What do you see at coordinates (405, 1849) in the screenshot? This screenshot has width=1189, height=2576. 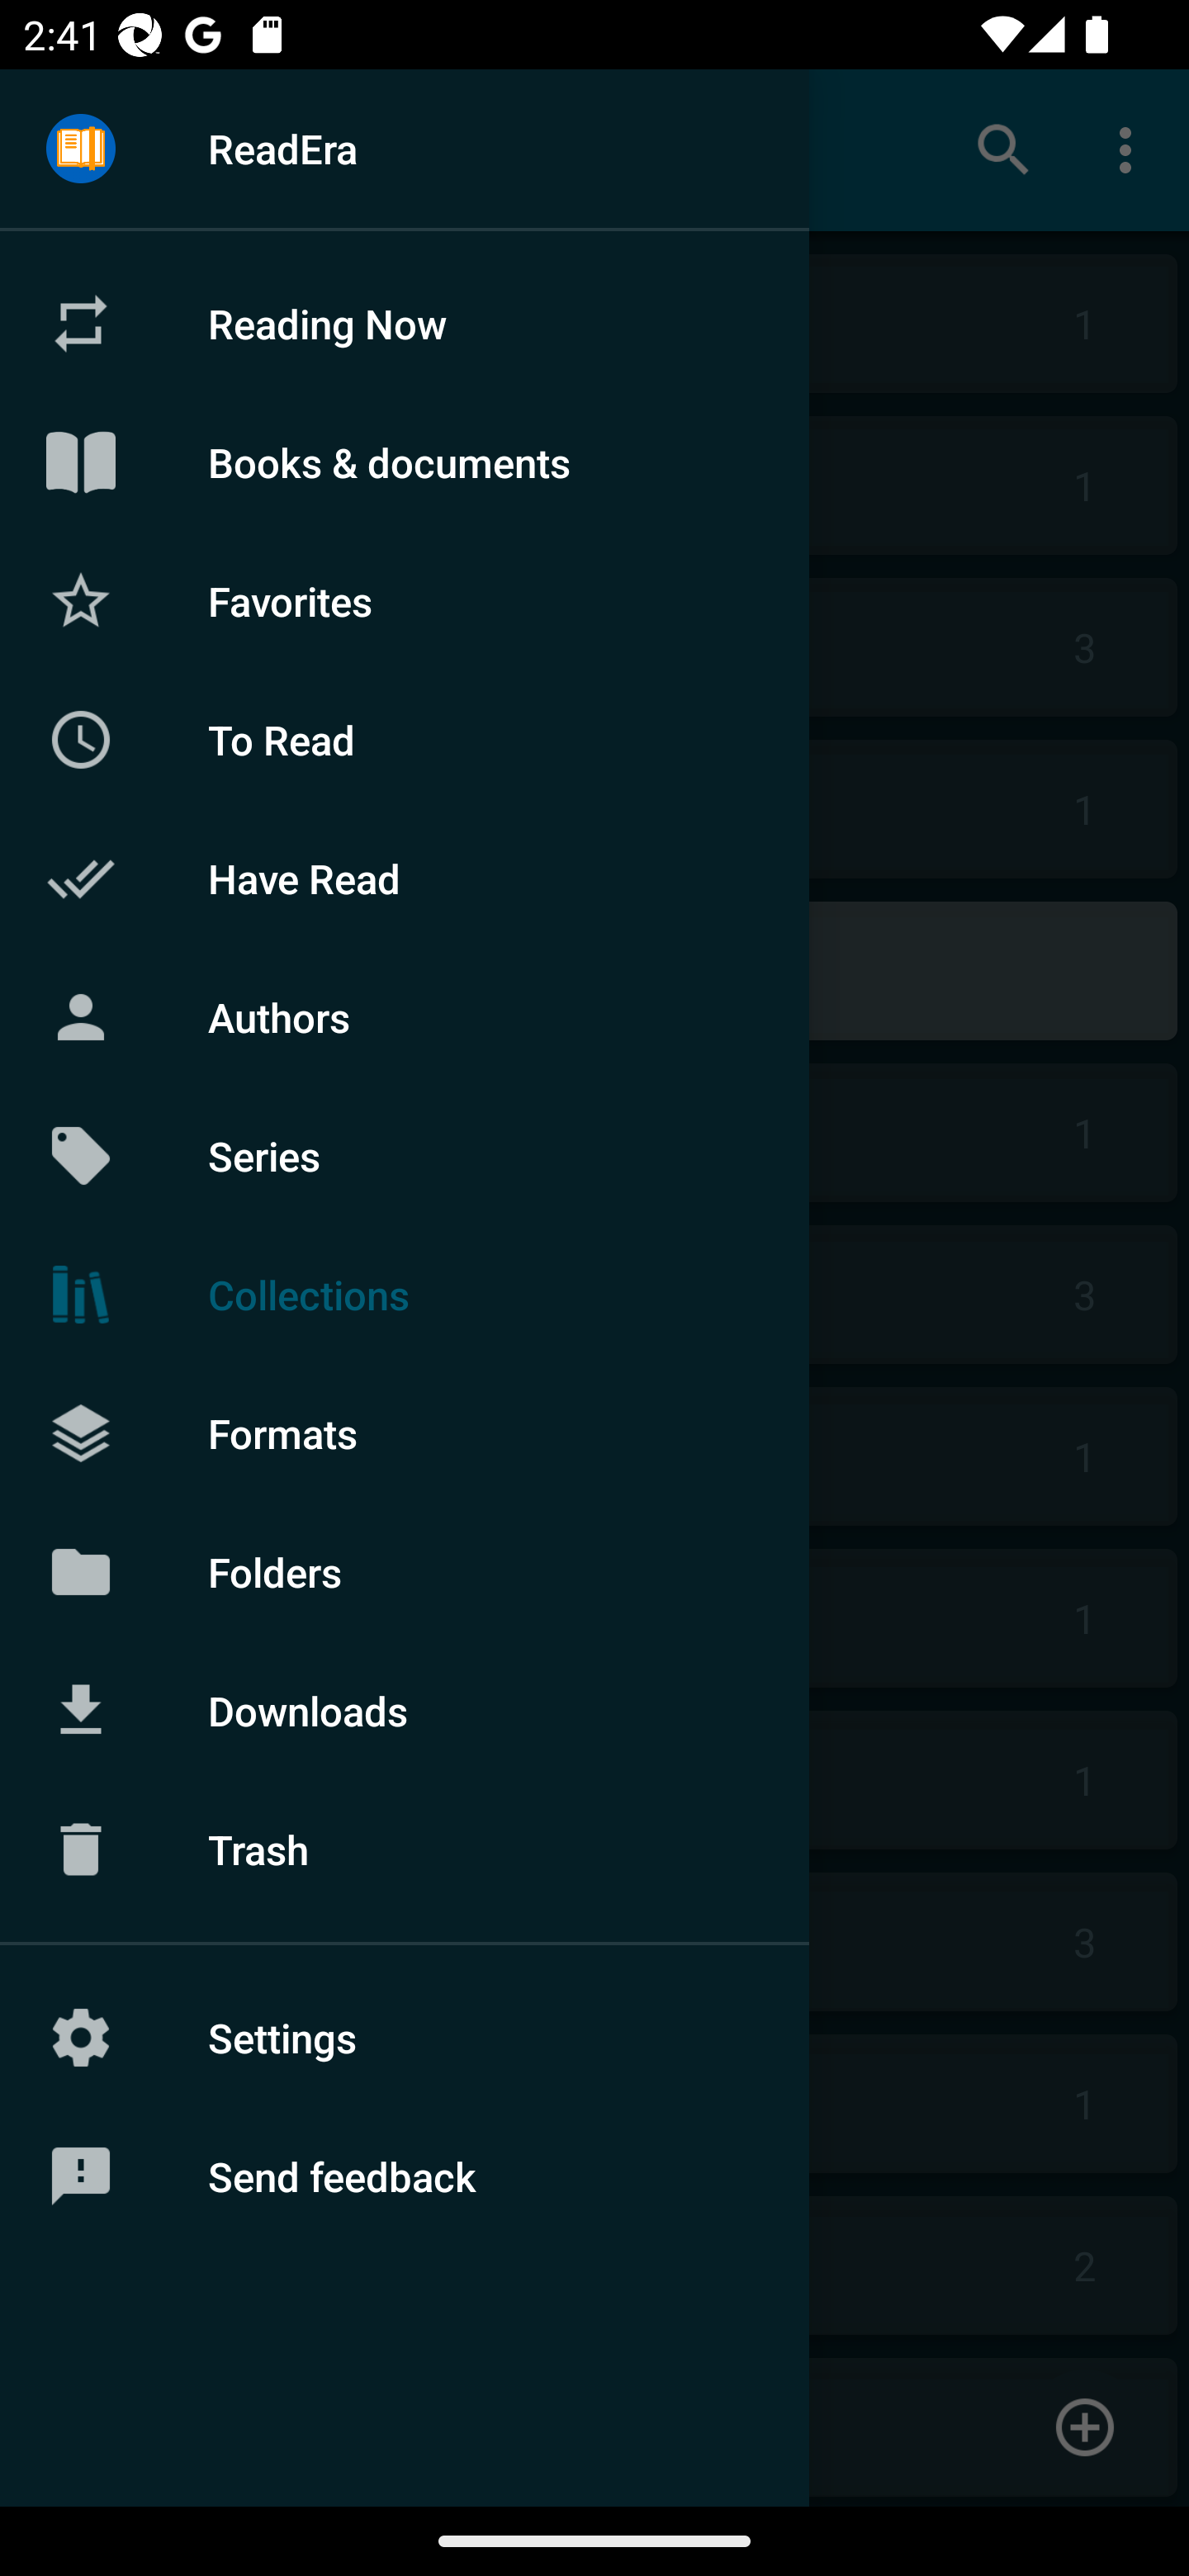 I see `Trash` at bounding box center [405, 1849].